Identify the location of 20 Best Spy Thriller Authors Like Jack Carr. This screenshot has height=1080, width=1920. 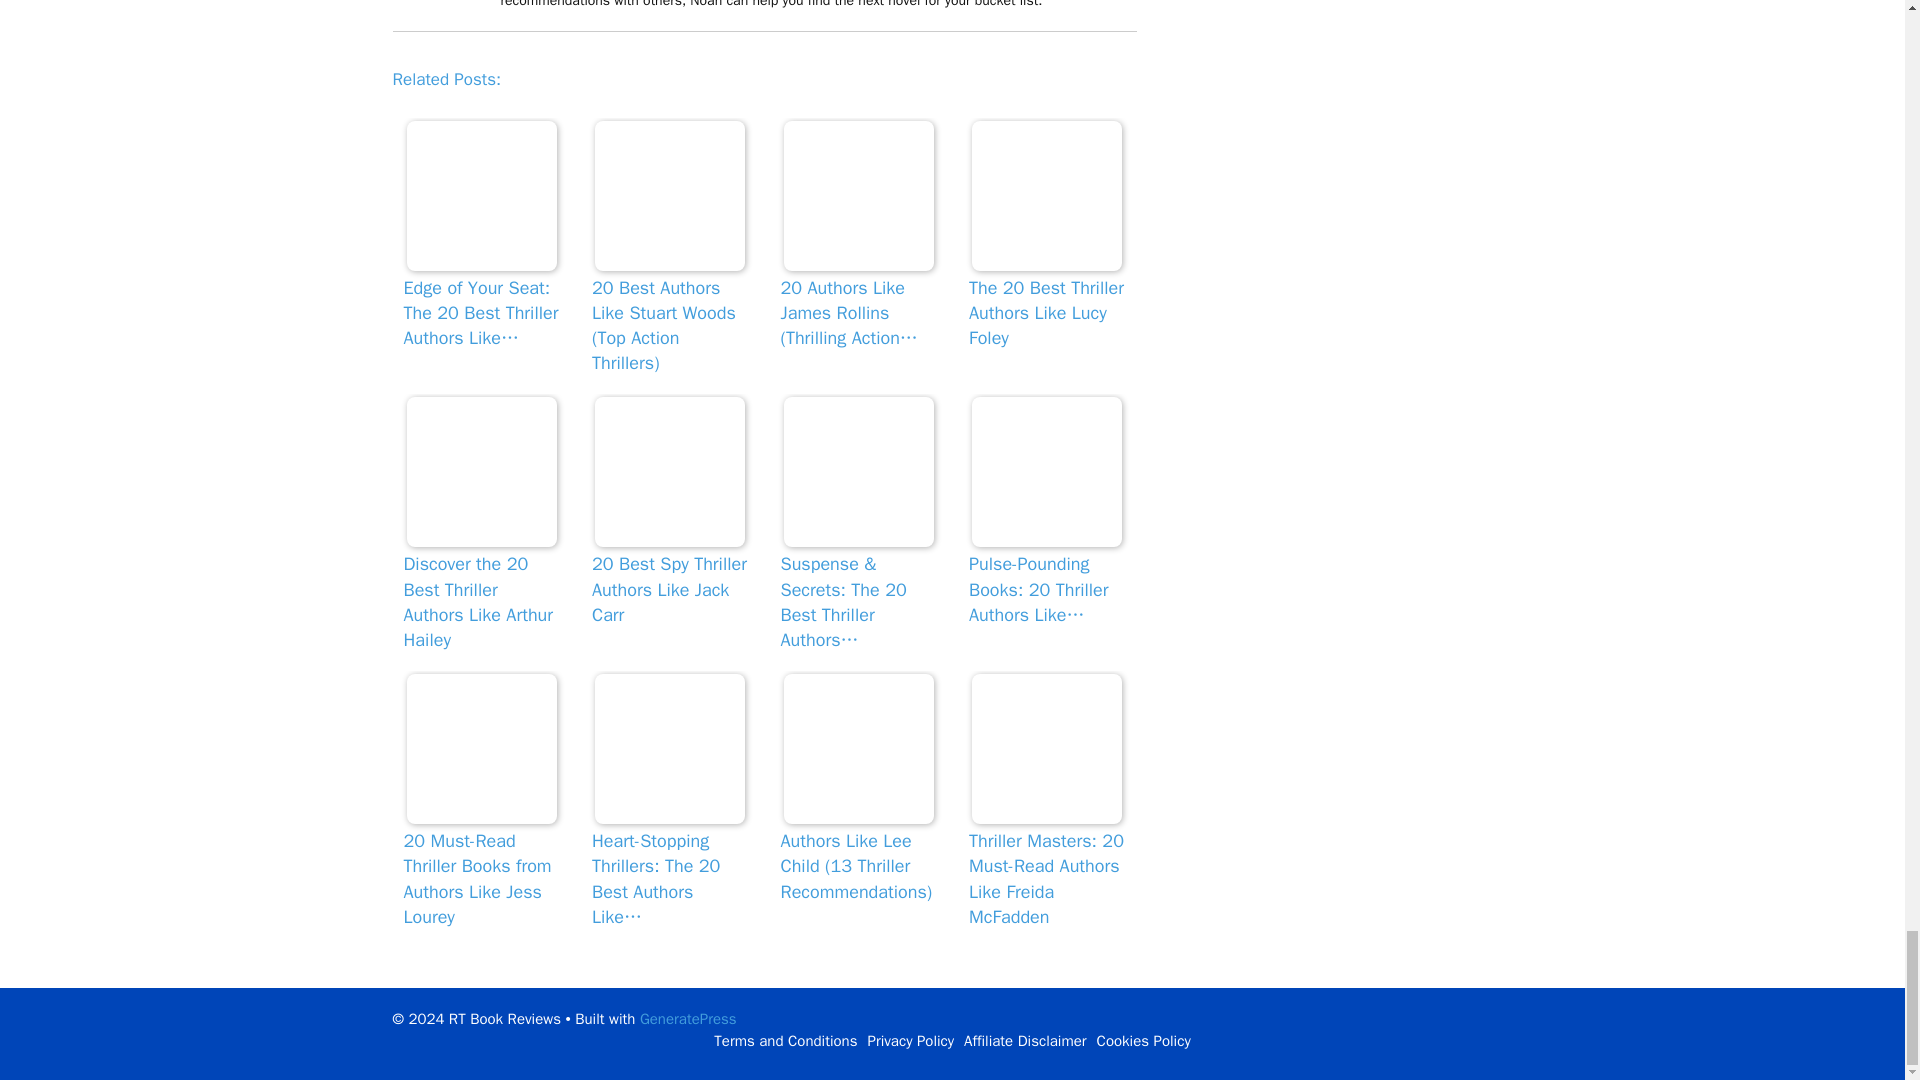
(670, 472).